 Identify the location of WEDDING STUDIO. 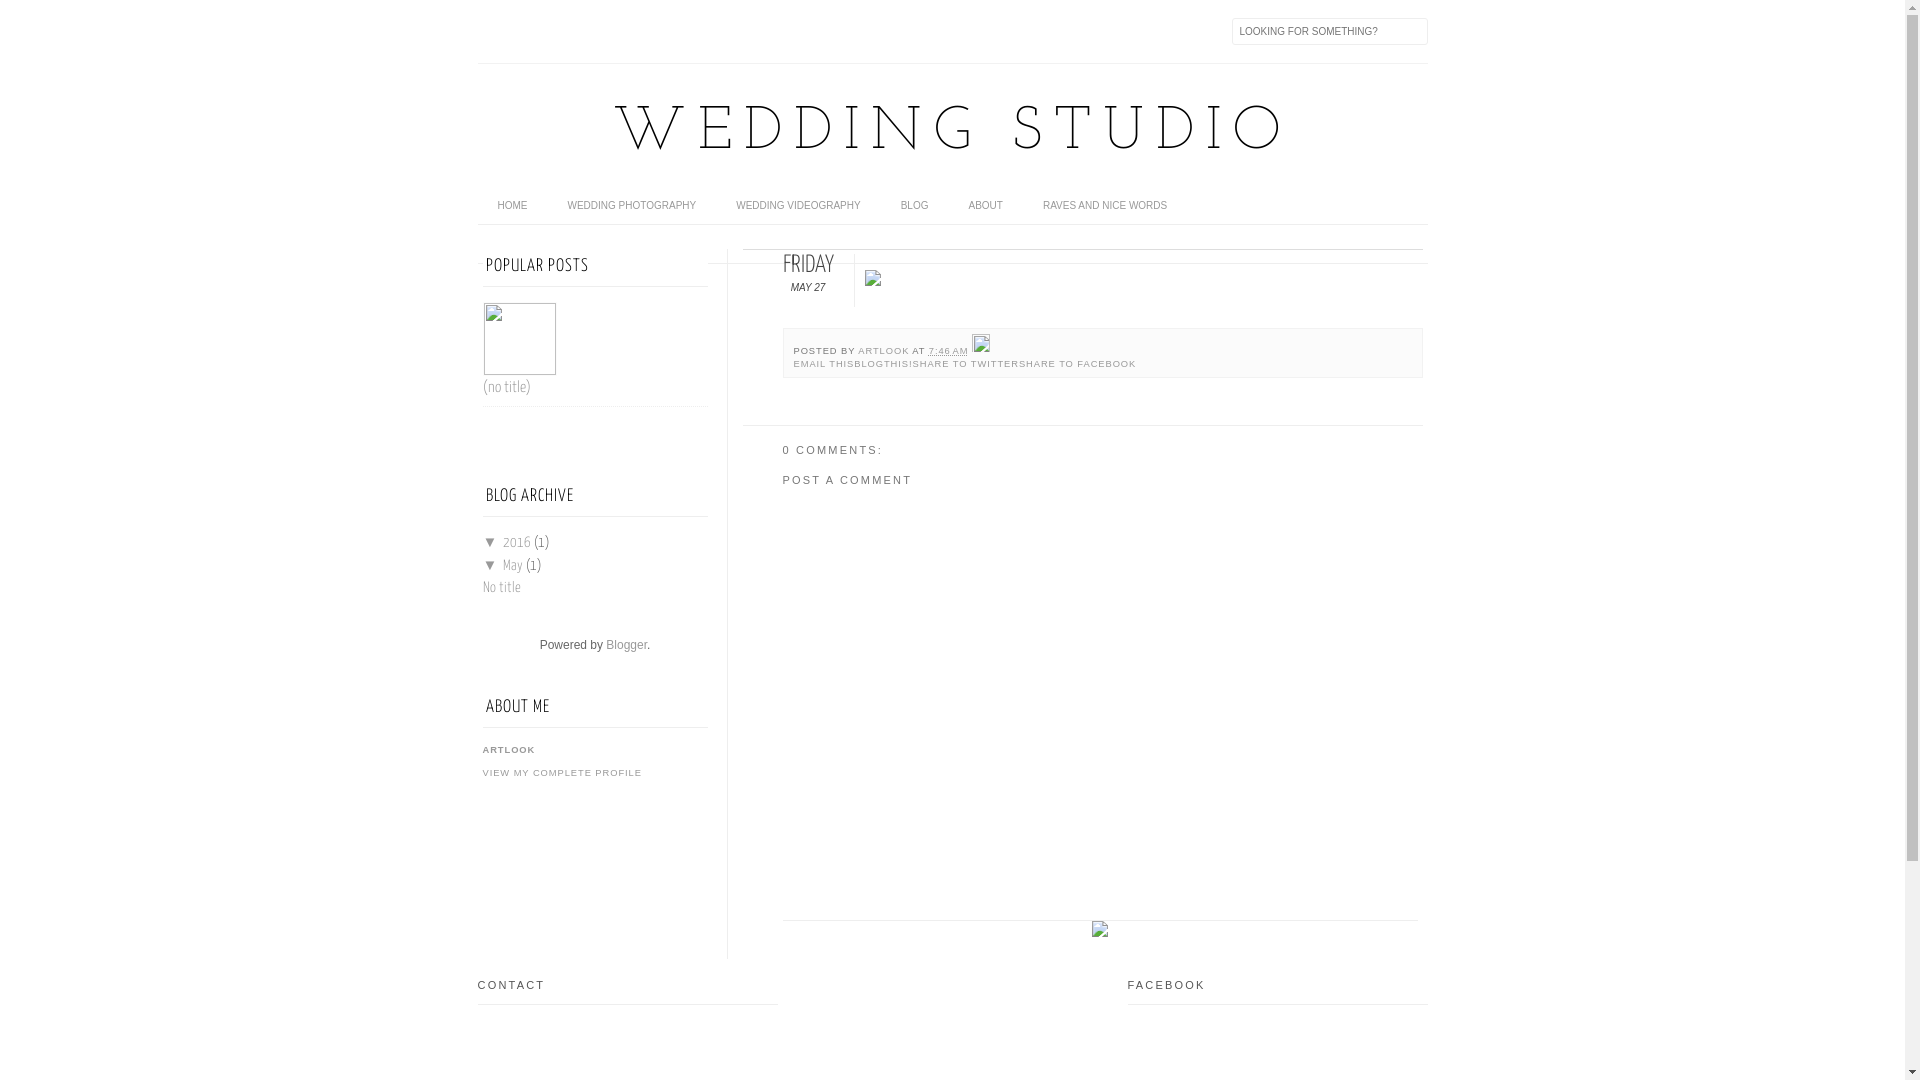
(952, 133).